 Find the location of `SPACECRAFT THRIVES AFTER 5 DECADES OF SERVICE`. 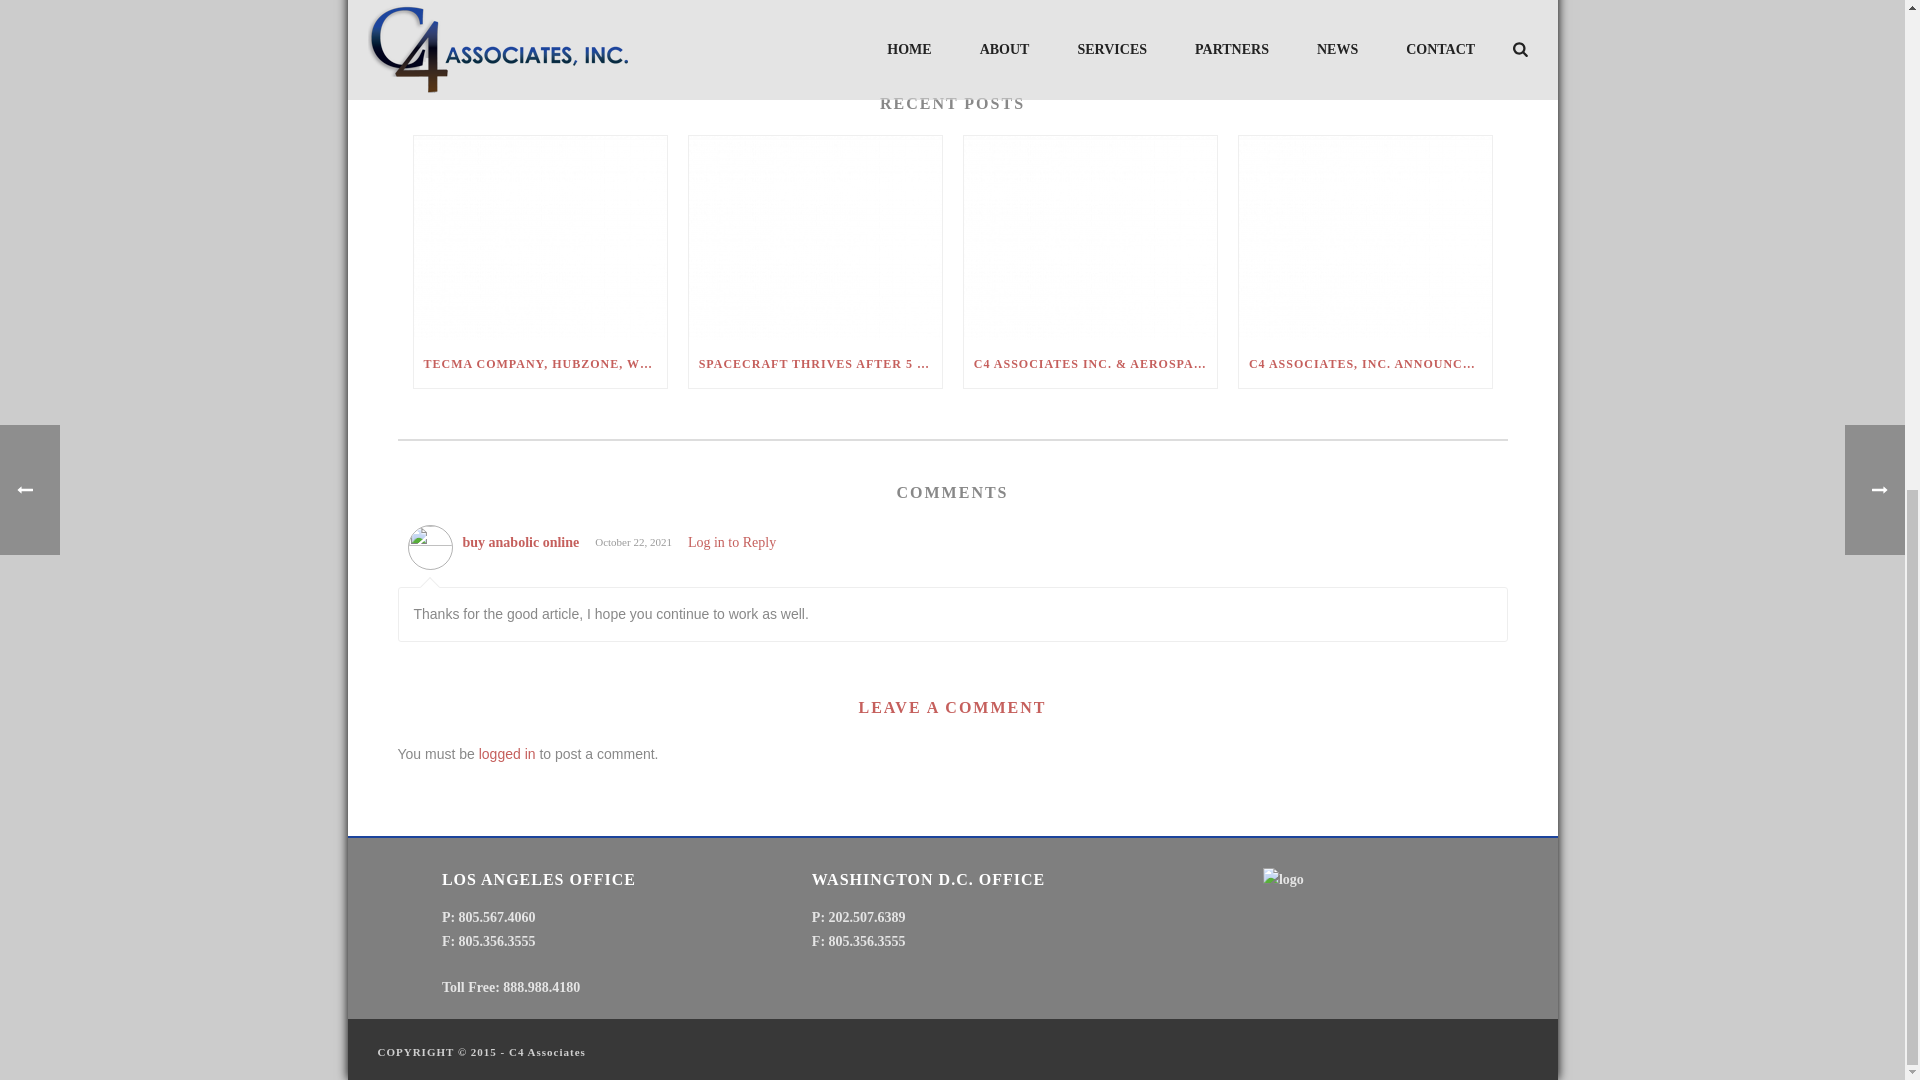

SPACECRAFT THRIVES AFTER 5 DECADES OF SERVICE is located at coordinates (816, 364).